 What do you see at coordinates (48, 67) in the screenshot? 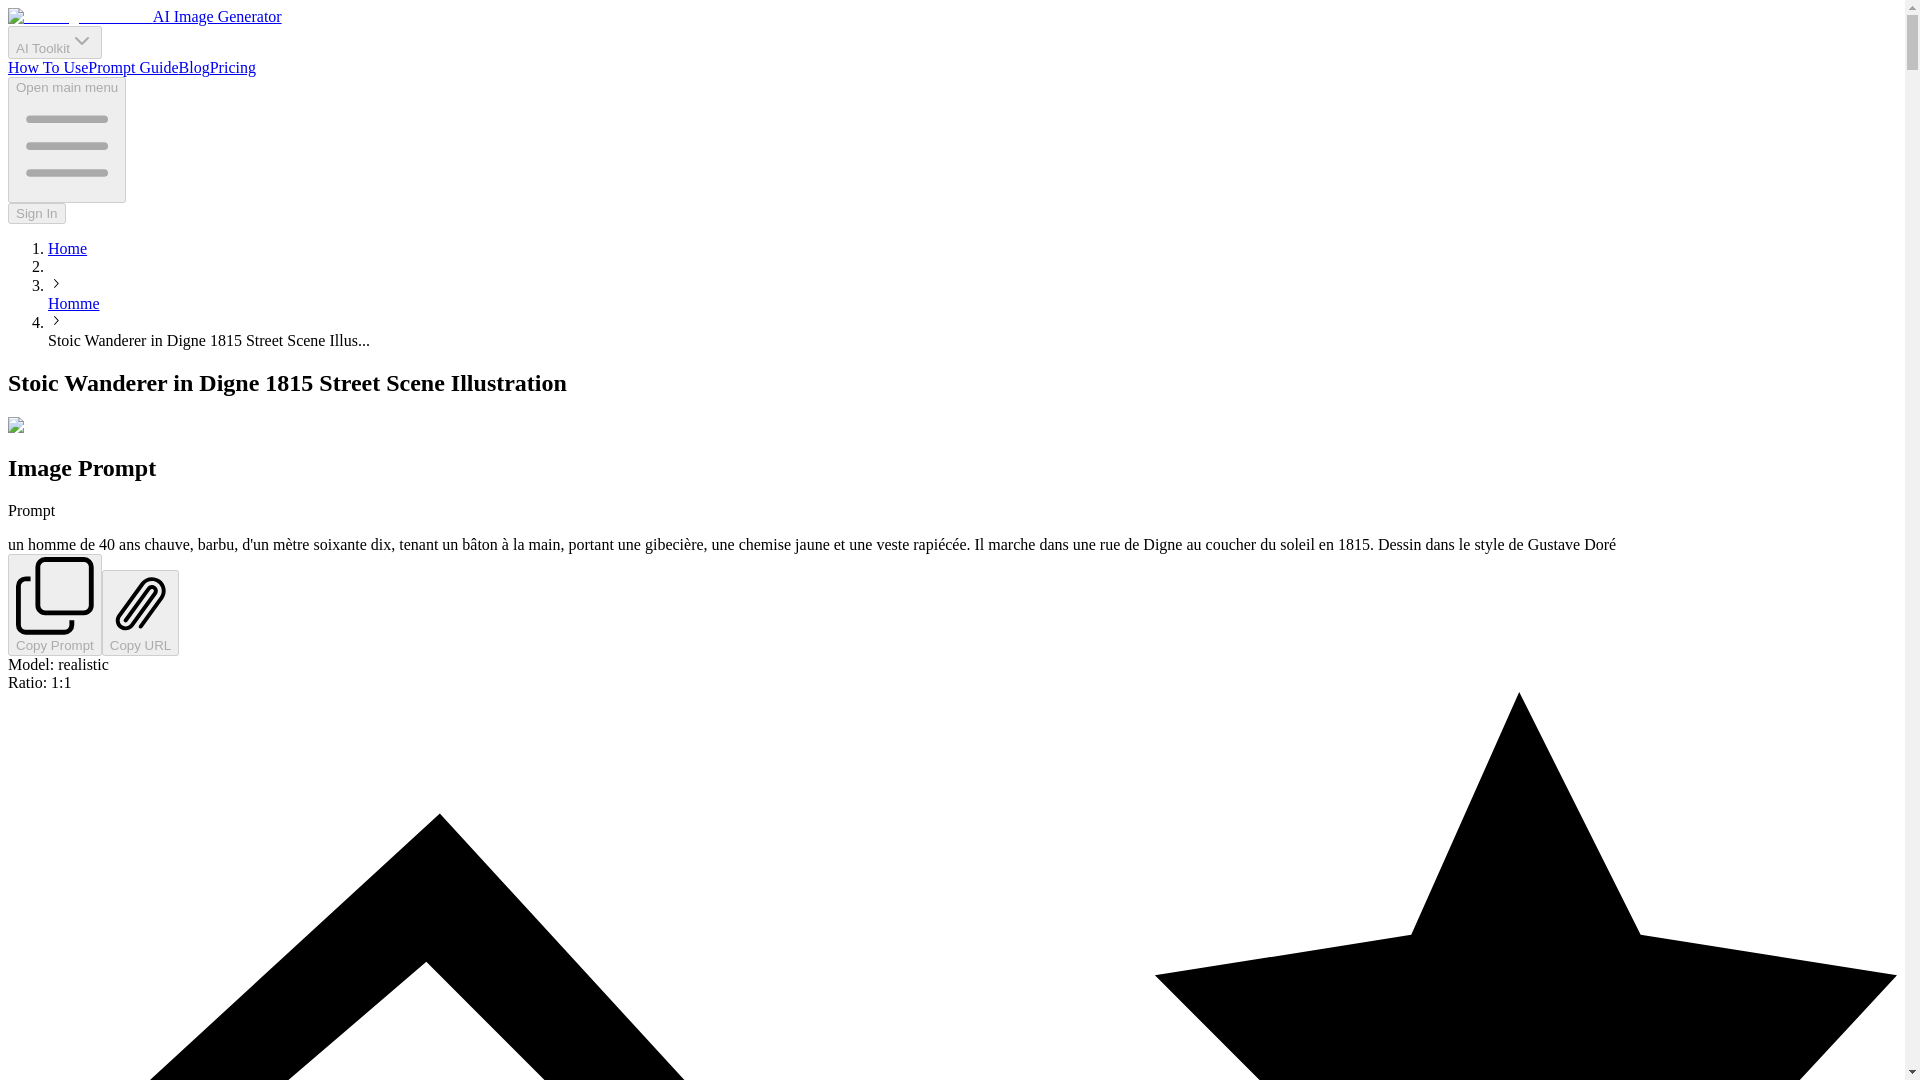
I see `How To Use` at bounding box center [48, 67].